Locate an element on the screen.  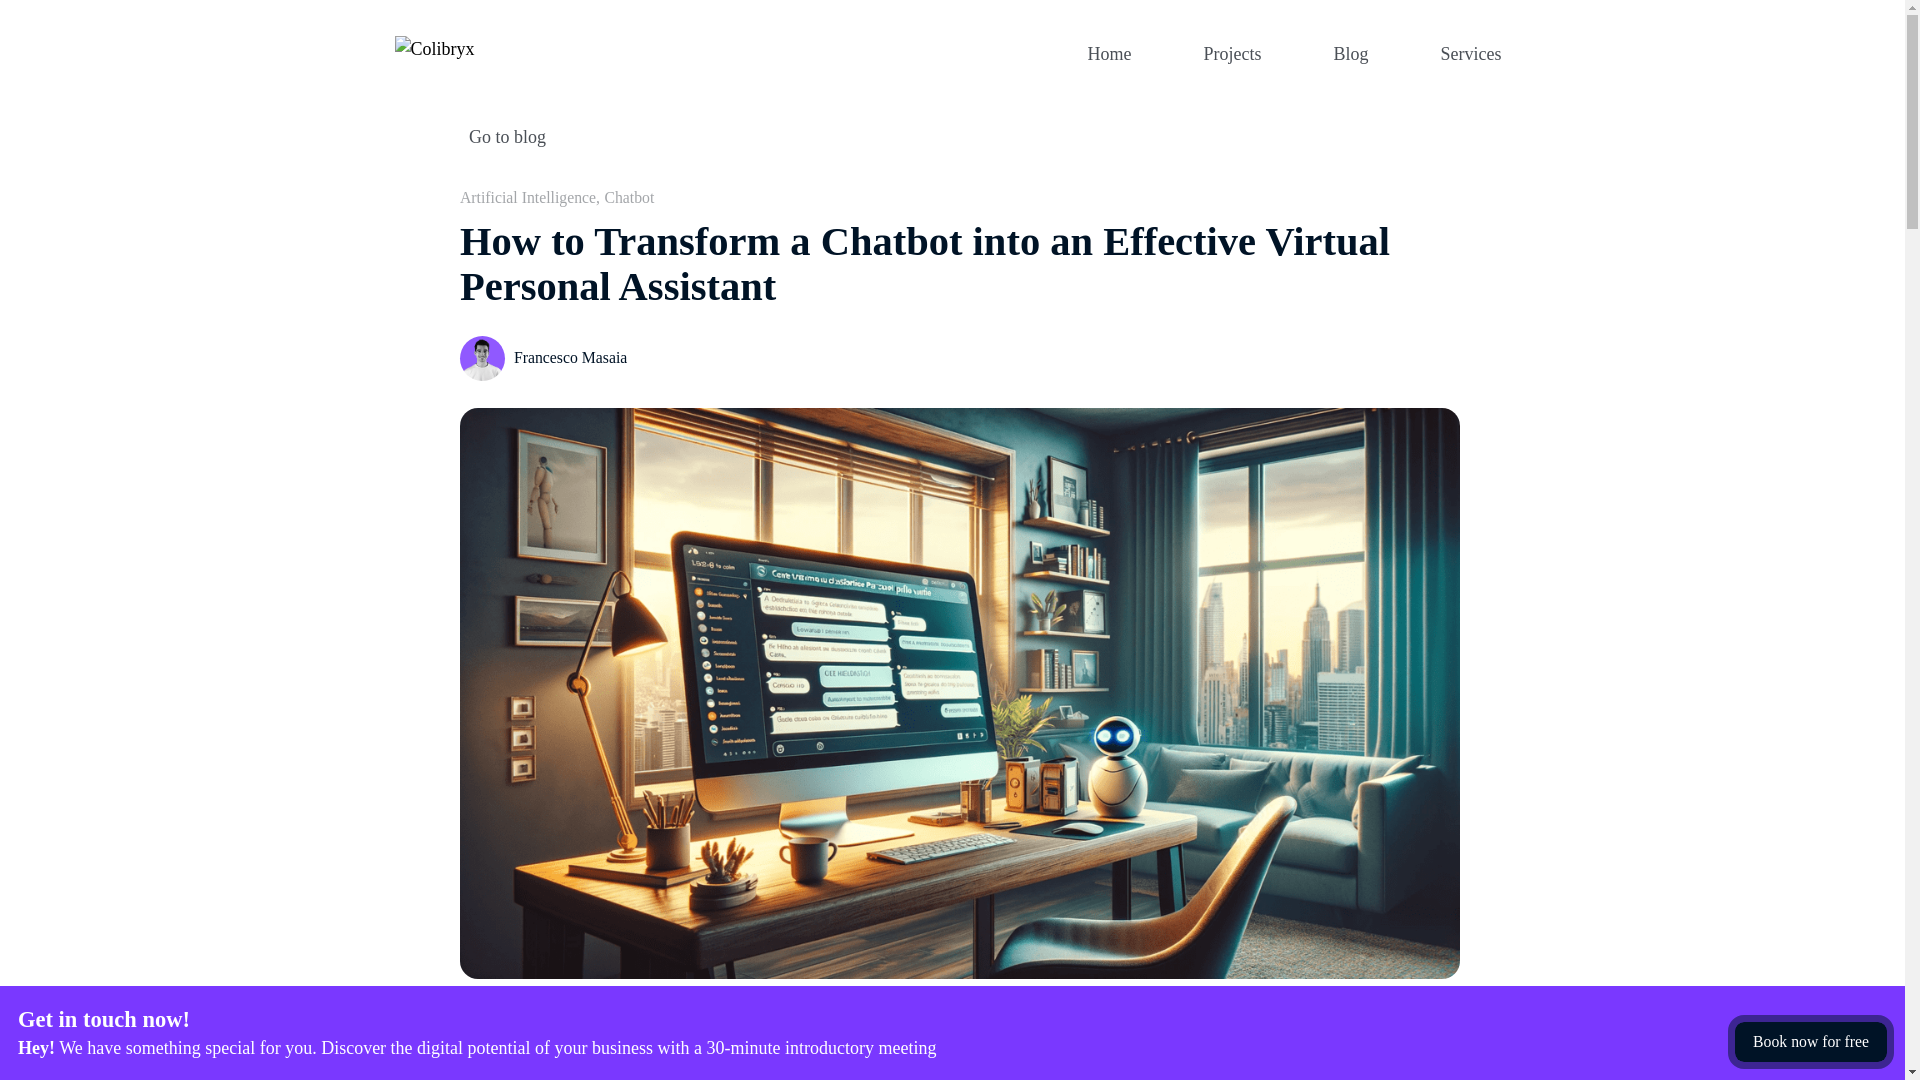
Blog is located at coordinates (960, 138).